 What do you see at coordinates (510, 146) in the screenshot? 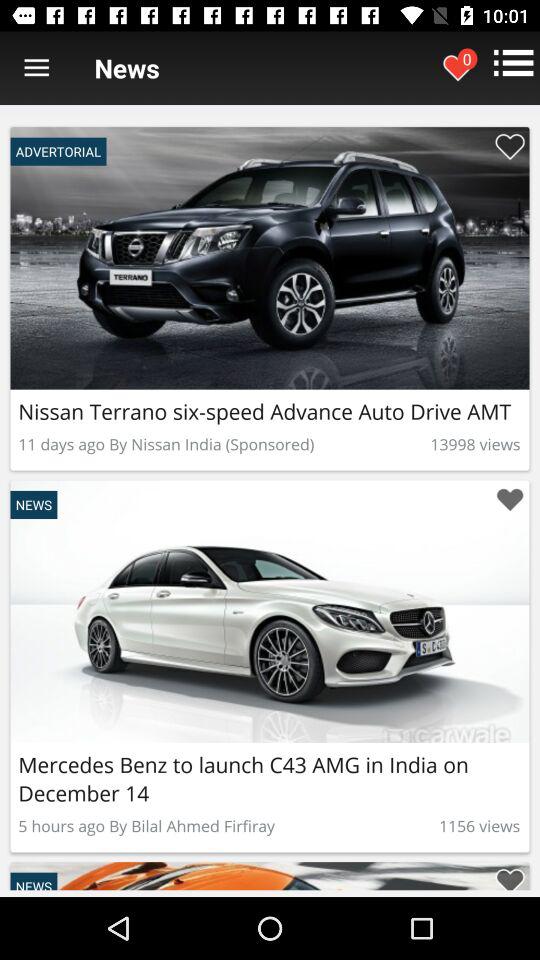
I see `favorite` at bounding box center [510, 146].